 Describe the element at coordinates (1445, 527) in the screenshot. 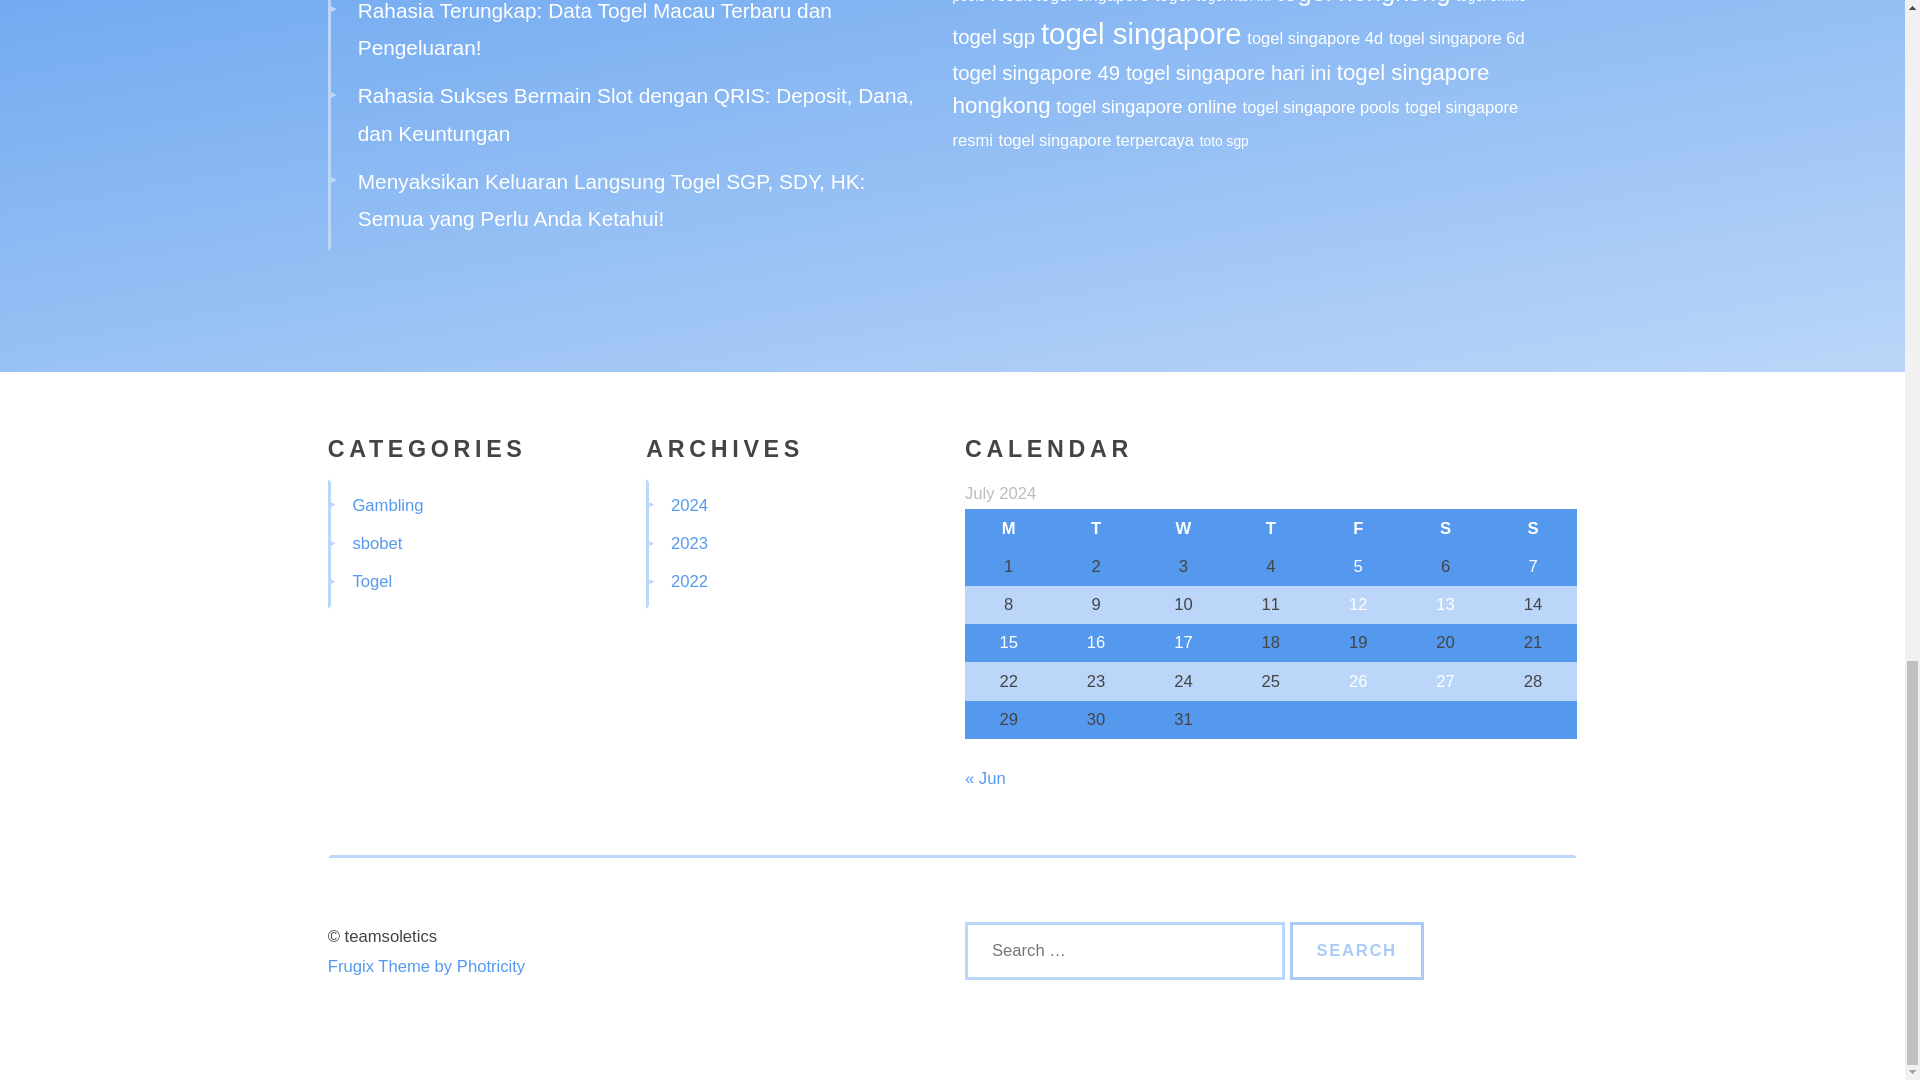

I see `Saturday` at that location.